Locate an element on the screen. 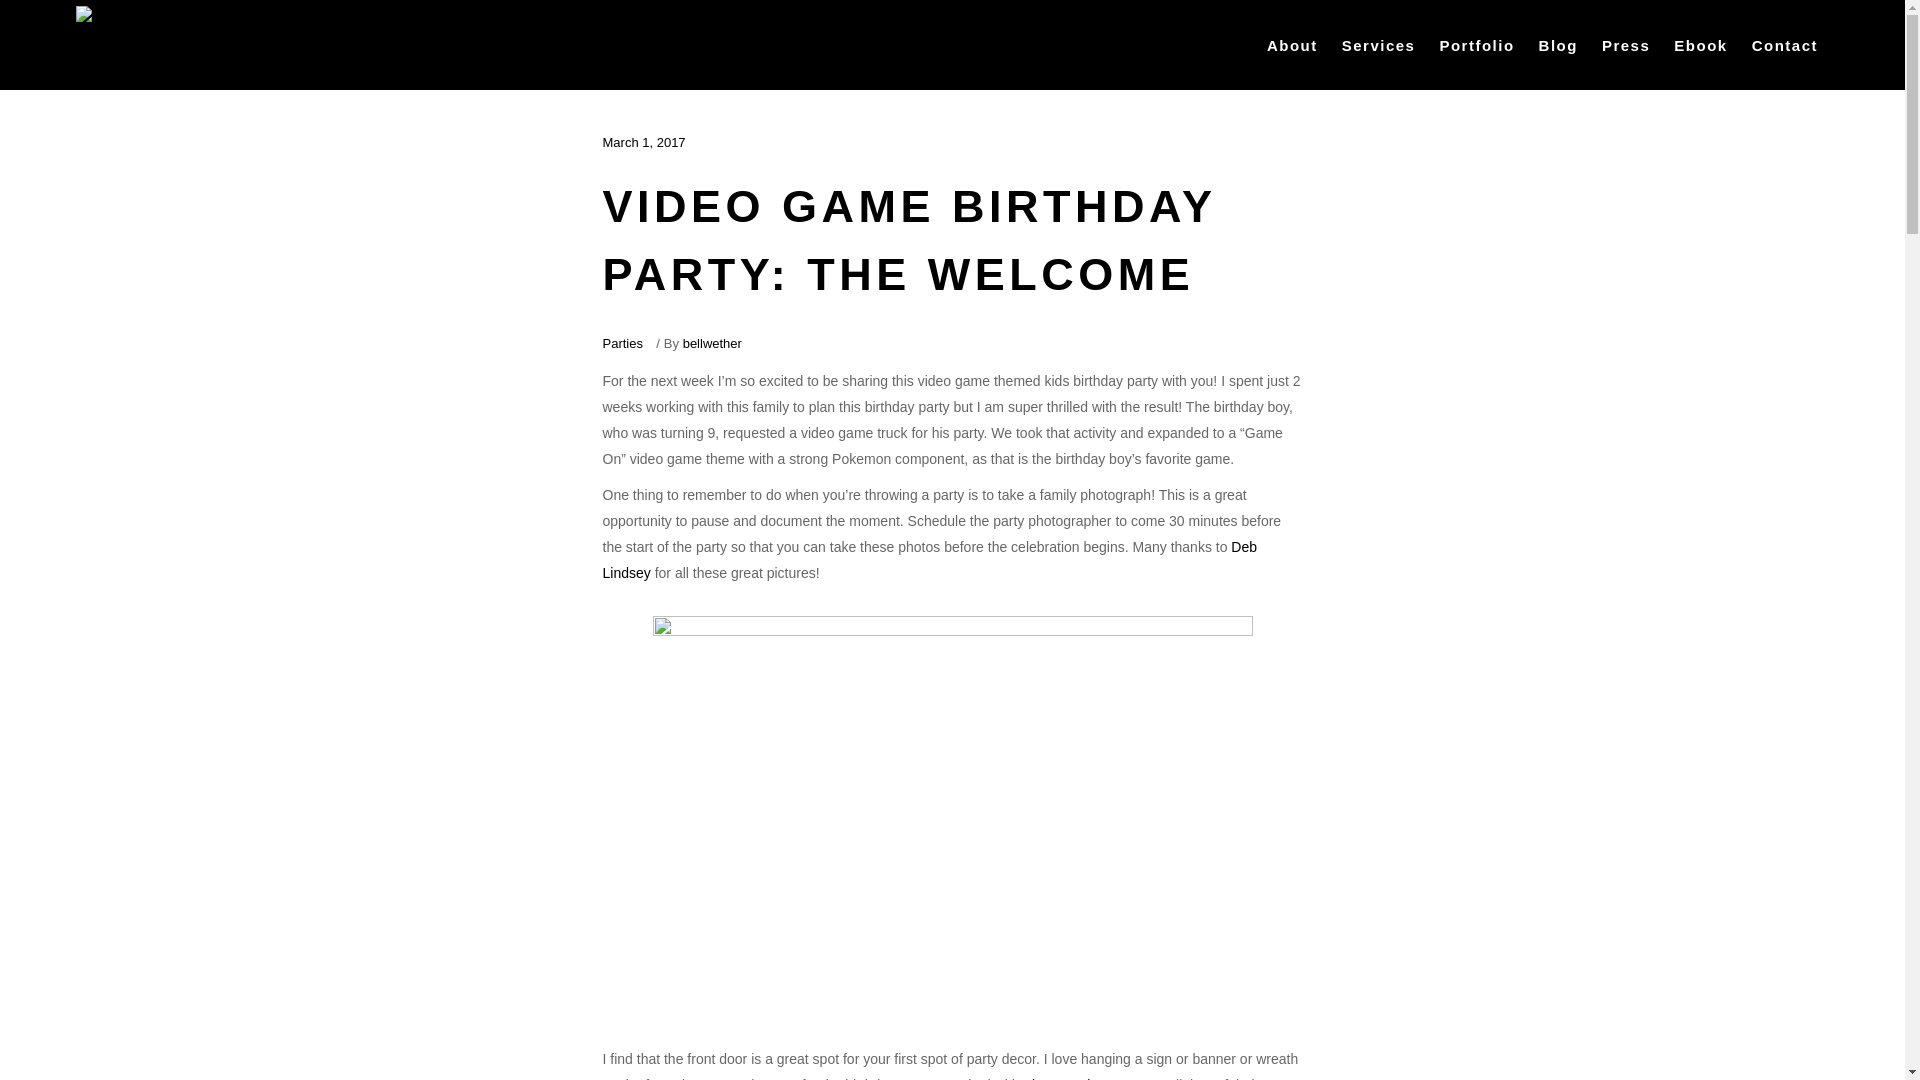  Portfolio is located at coordinates (1476, 44).